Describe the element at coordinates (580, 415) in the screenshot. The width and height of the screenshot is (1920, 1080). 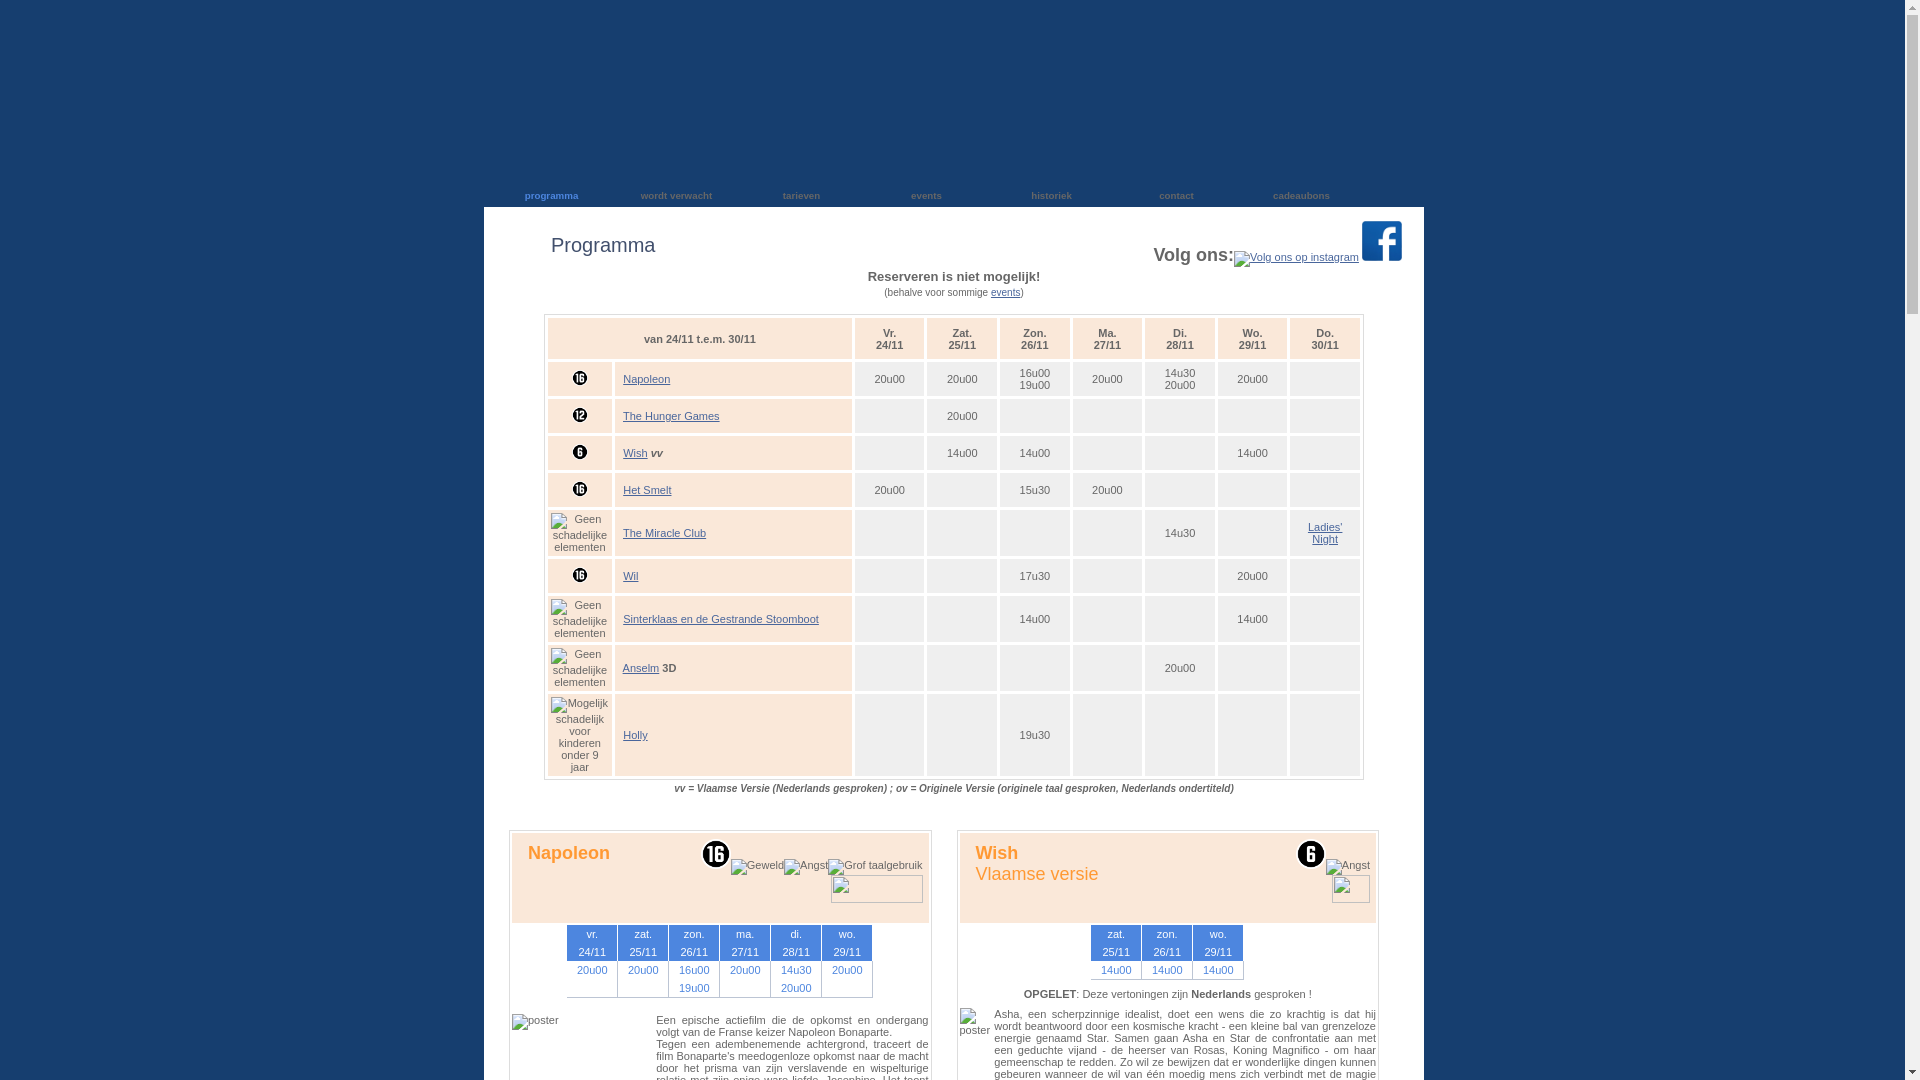
I see `Mogelijk schadelijk voor kinderen onder 12 jaar` at that location.